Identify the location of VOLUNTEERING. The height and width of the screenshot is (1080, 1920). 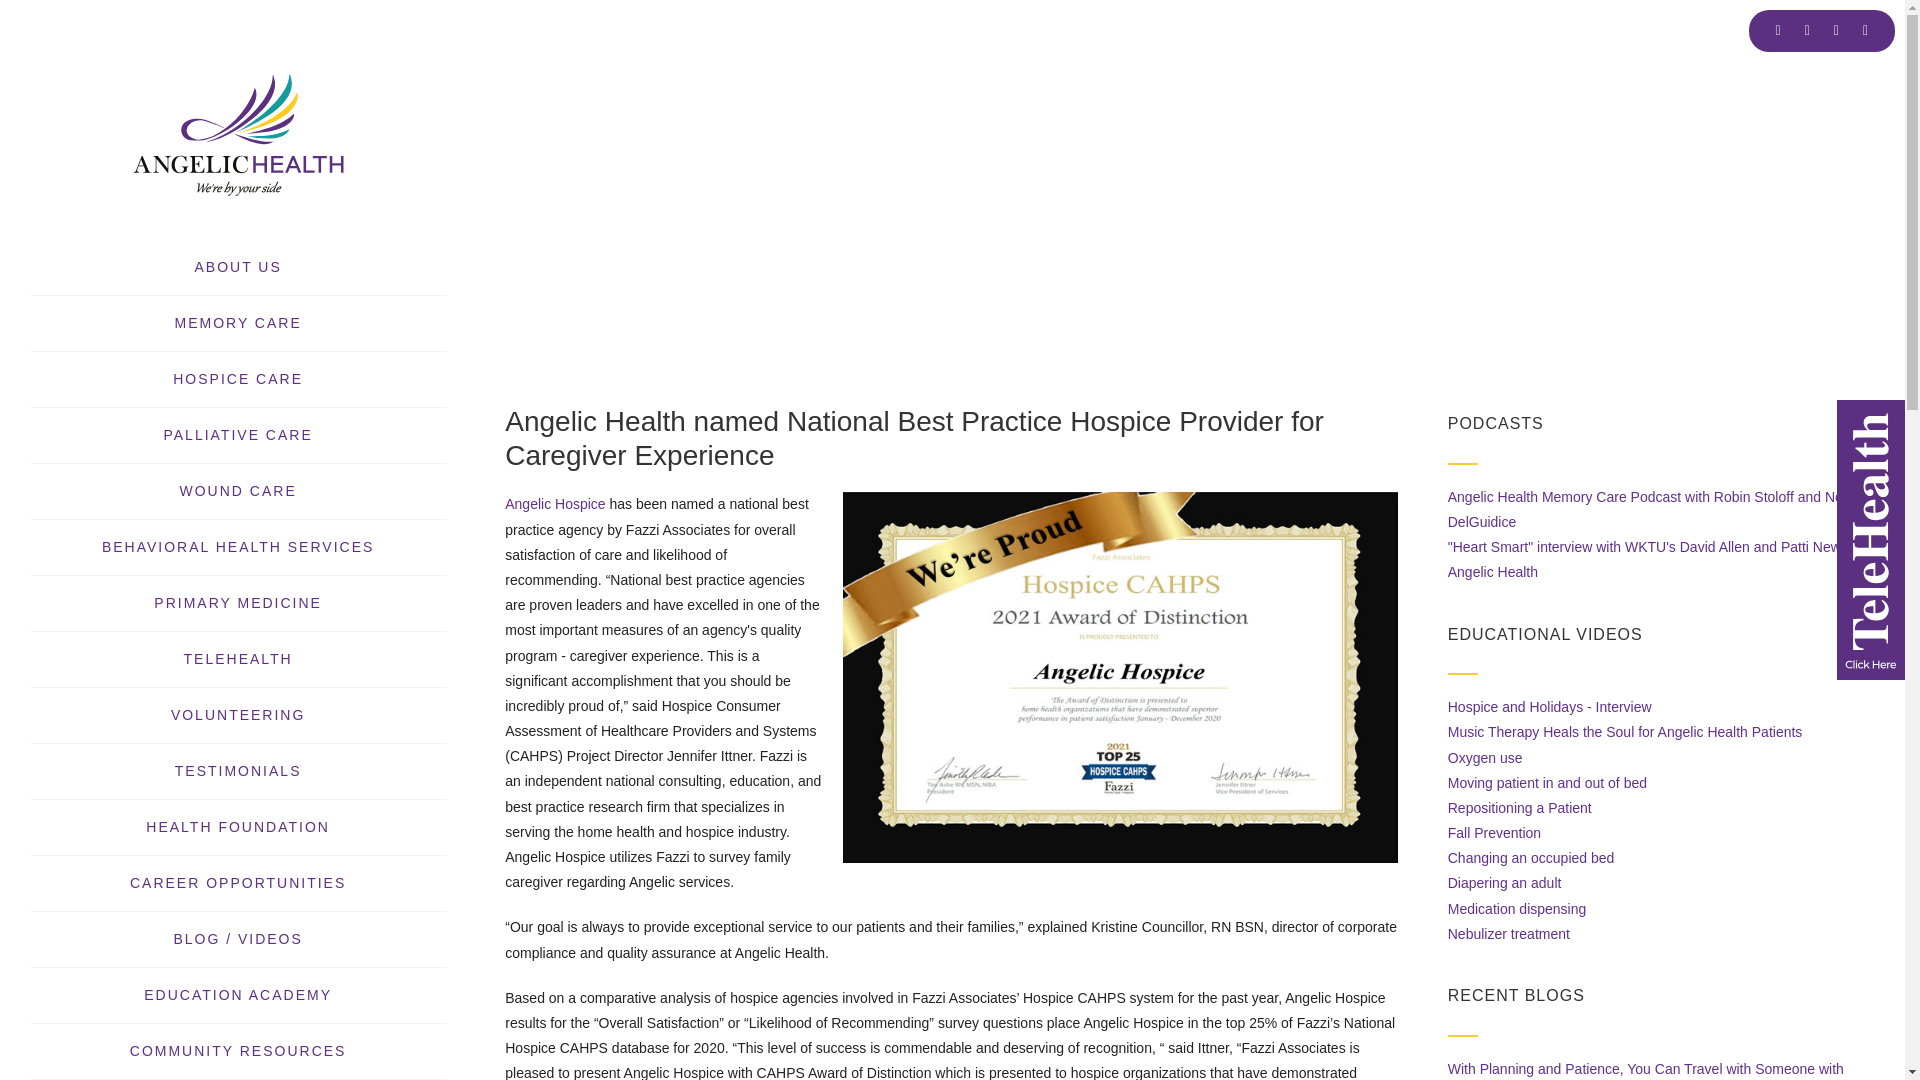
(238, 715).